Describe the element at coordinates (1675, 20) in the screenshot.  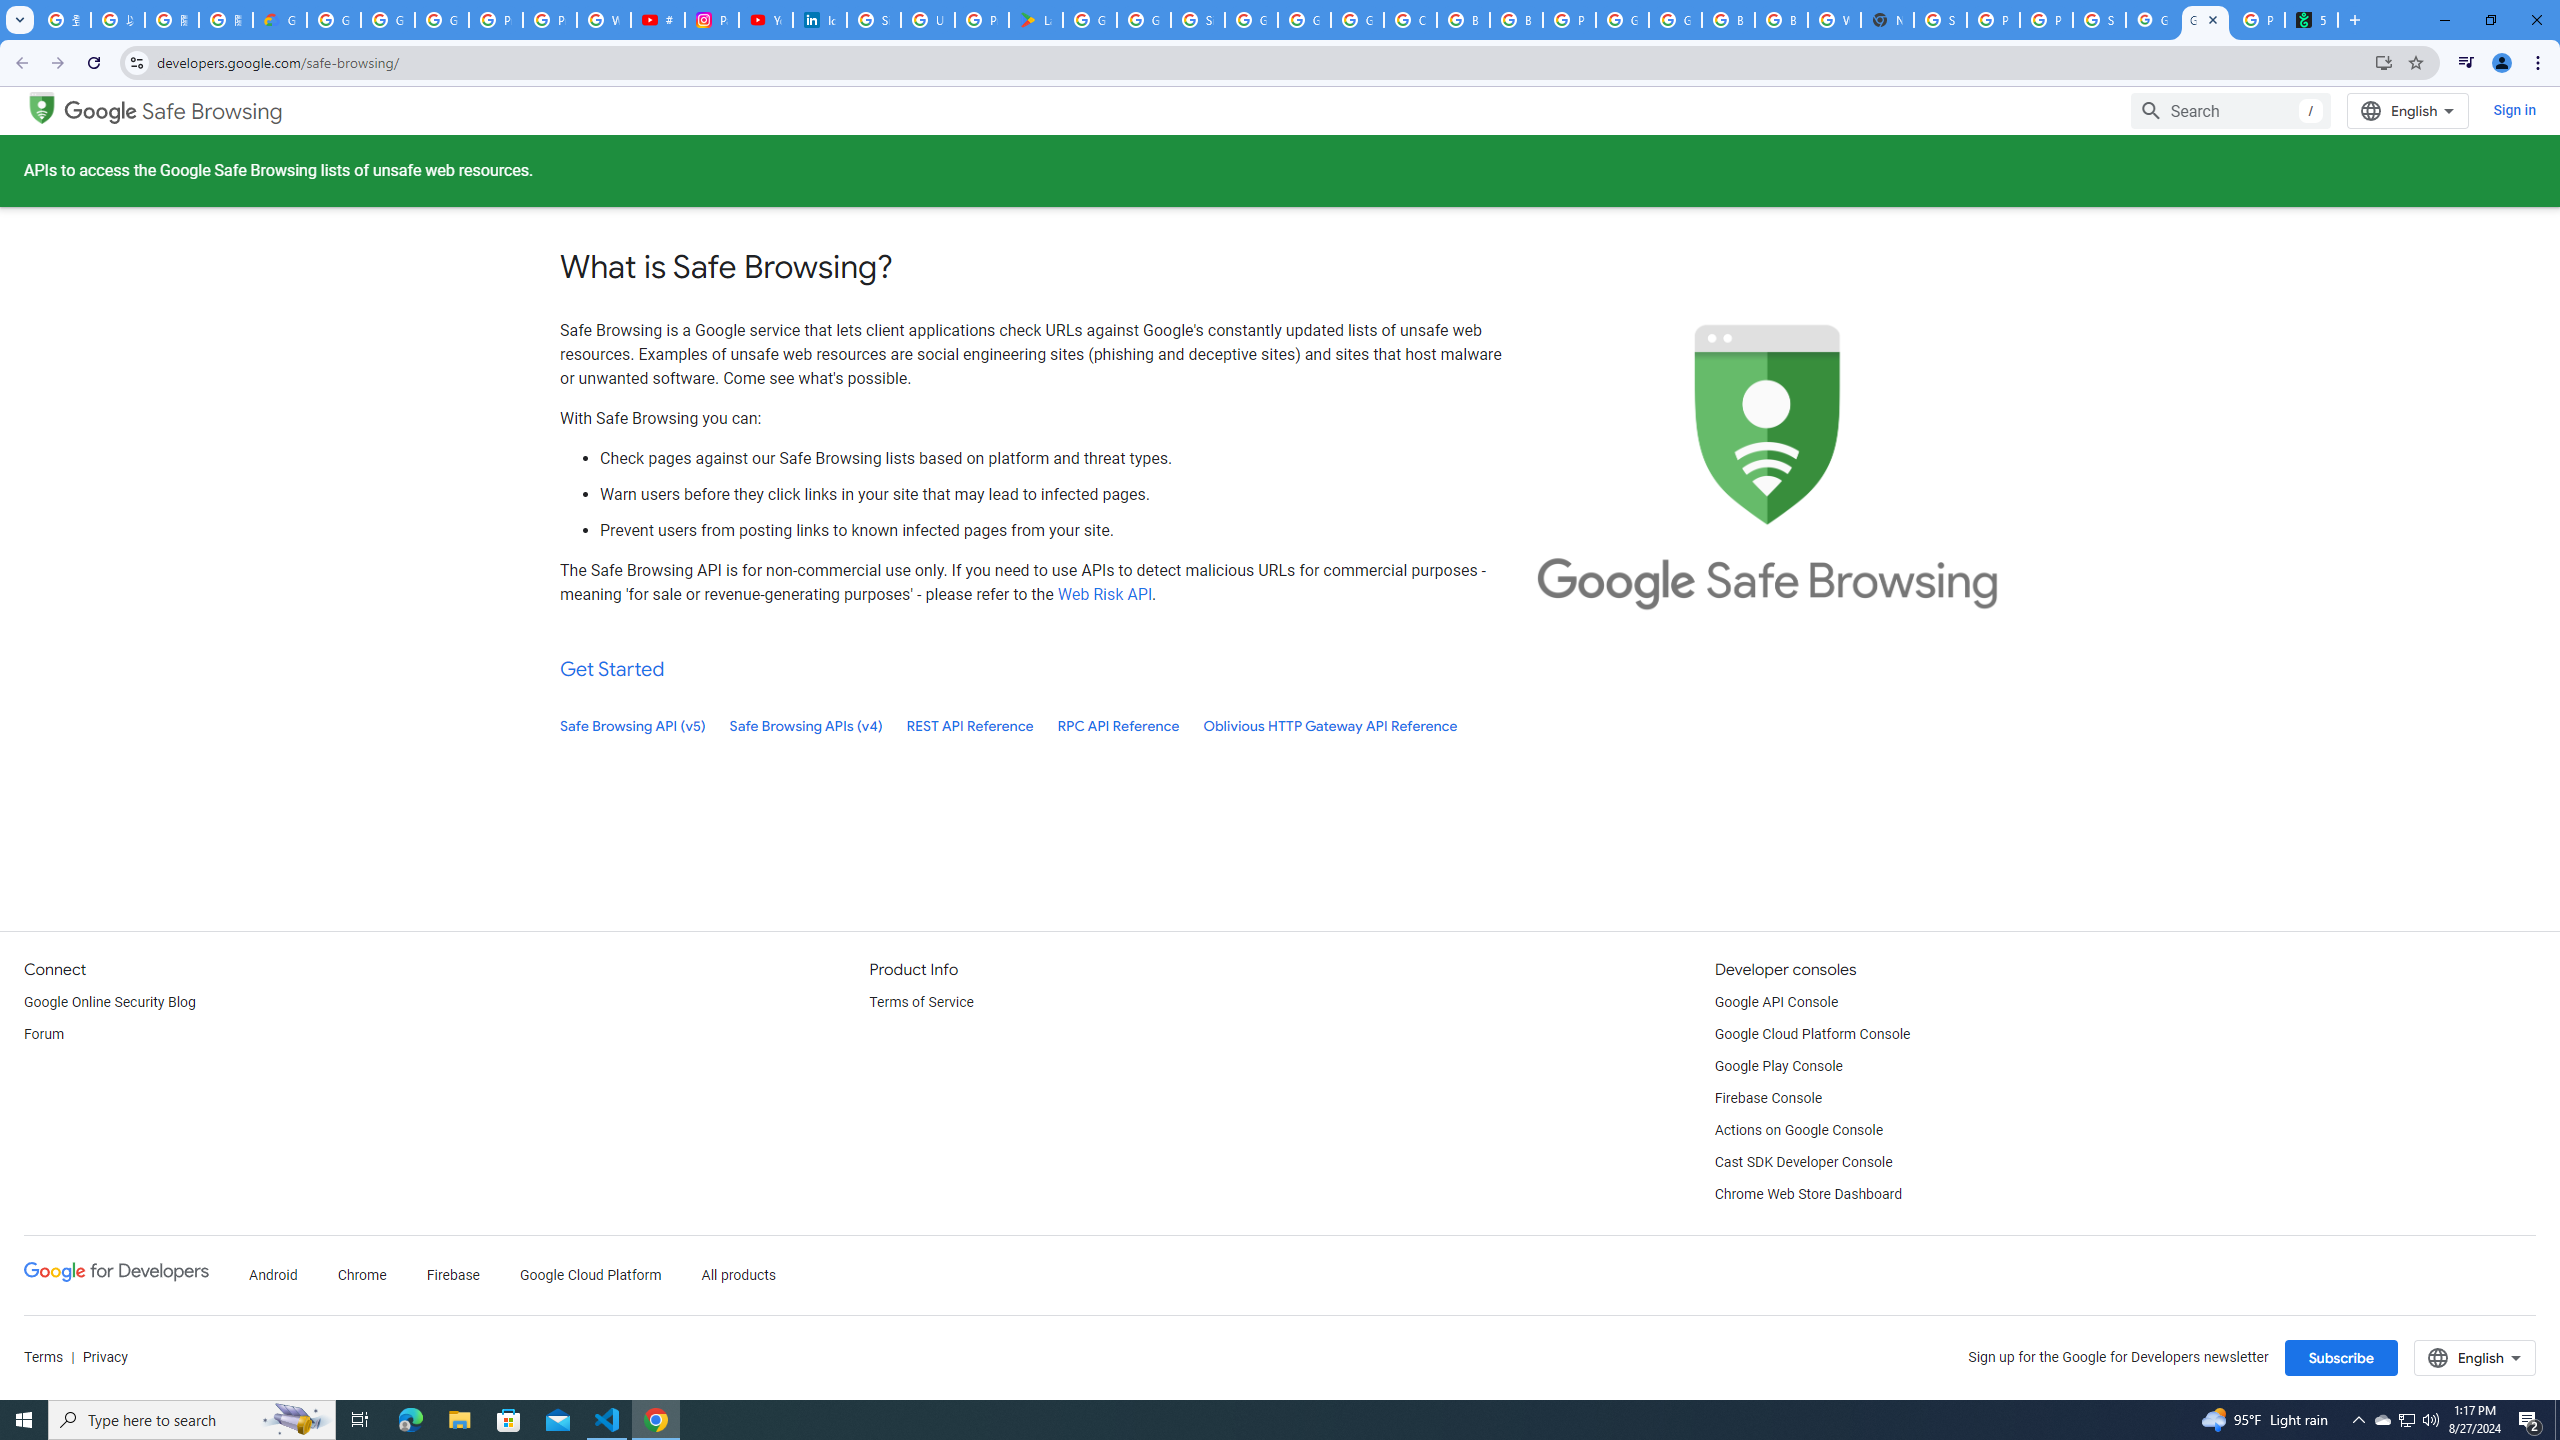
I see `Google Cloud Platform` at that location.